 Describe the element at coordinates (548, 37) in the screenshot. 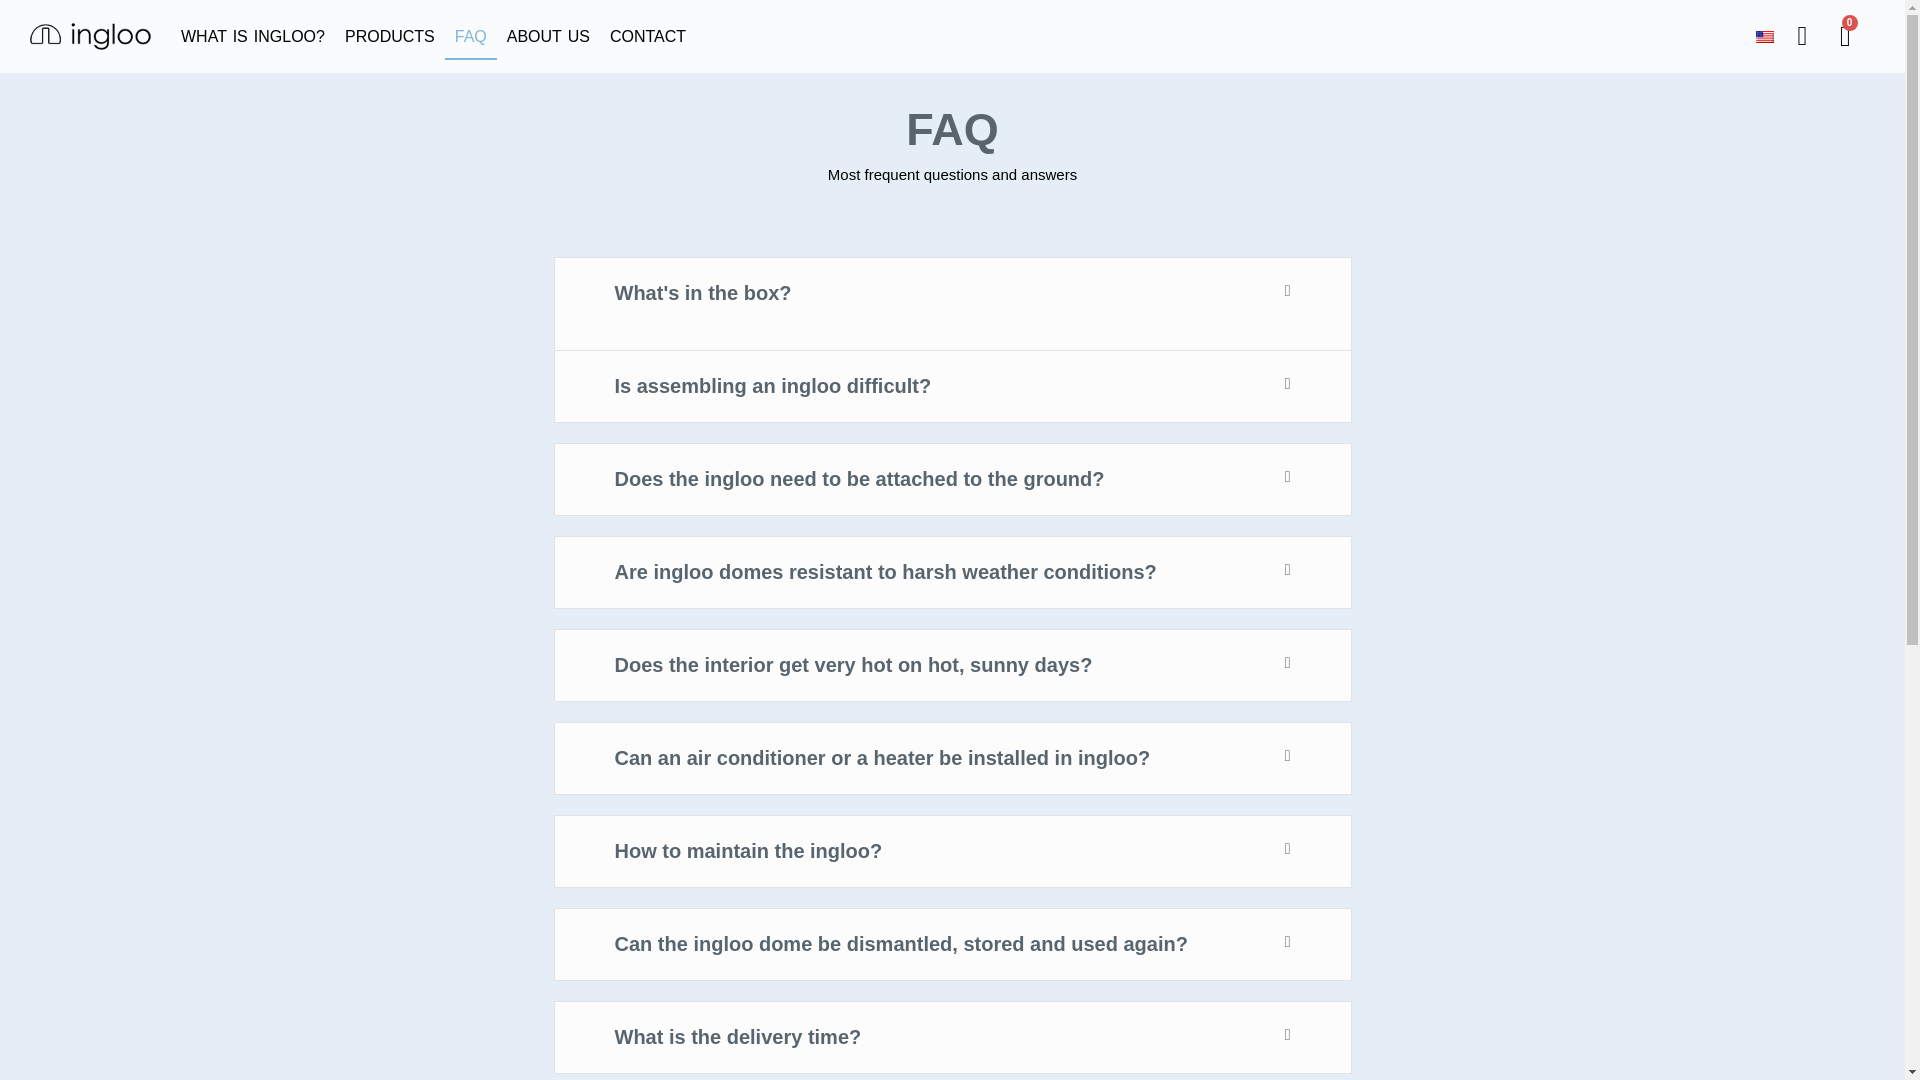

I see `ABOUT US` at that location.